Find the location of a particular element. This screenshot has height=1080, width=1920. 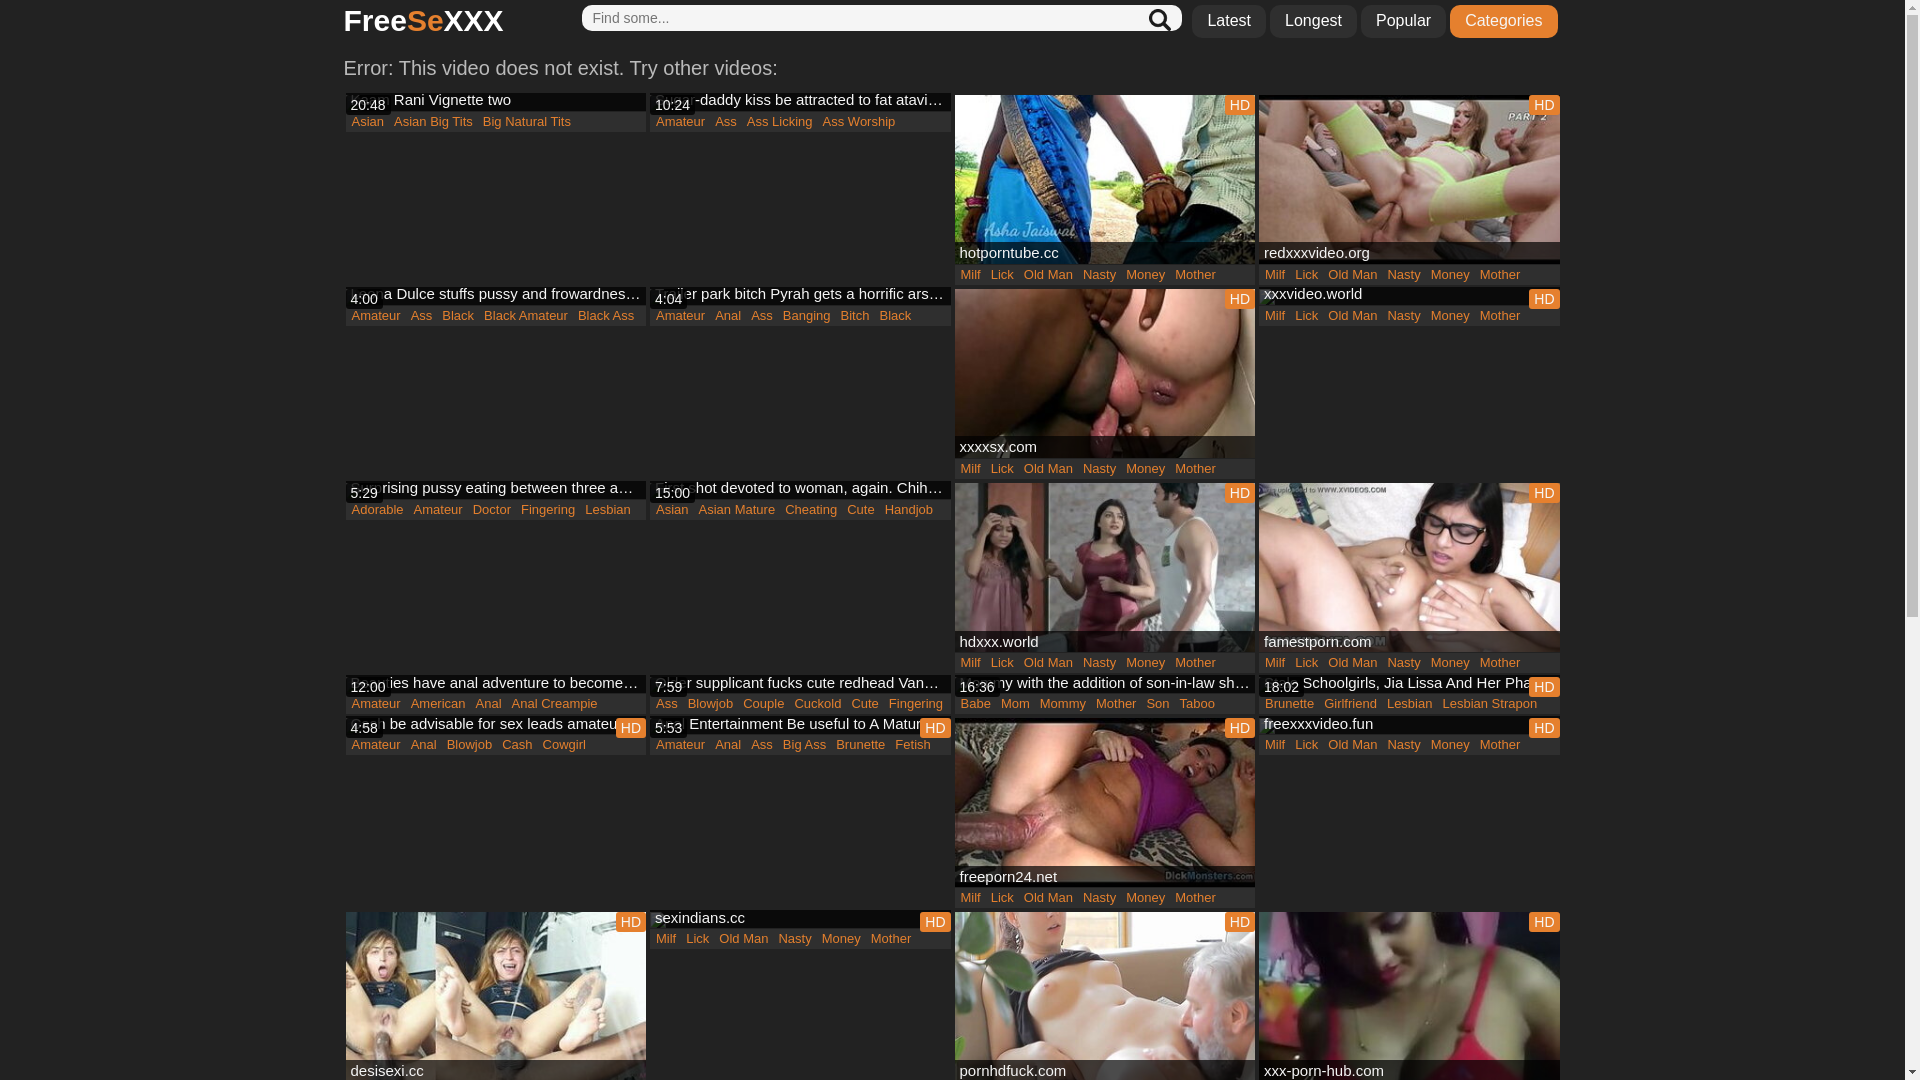

Cute is located at coordinates (864, 704).